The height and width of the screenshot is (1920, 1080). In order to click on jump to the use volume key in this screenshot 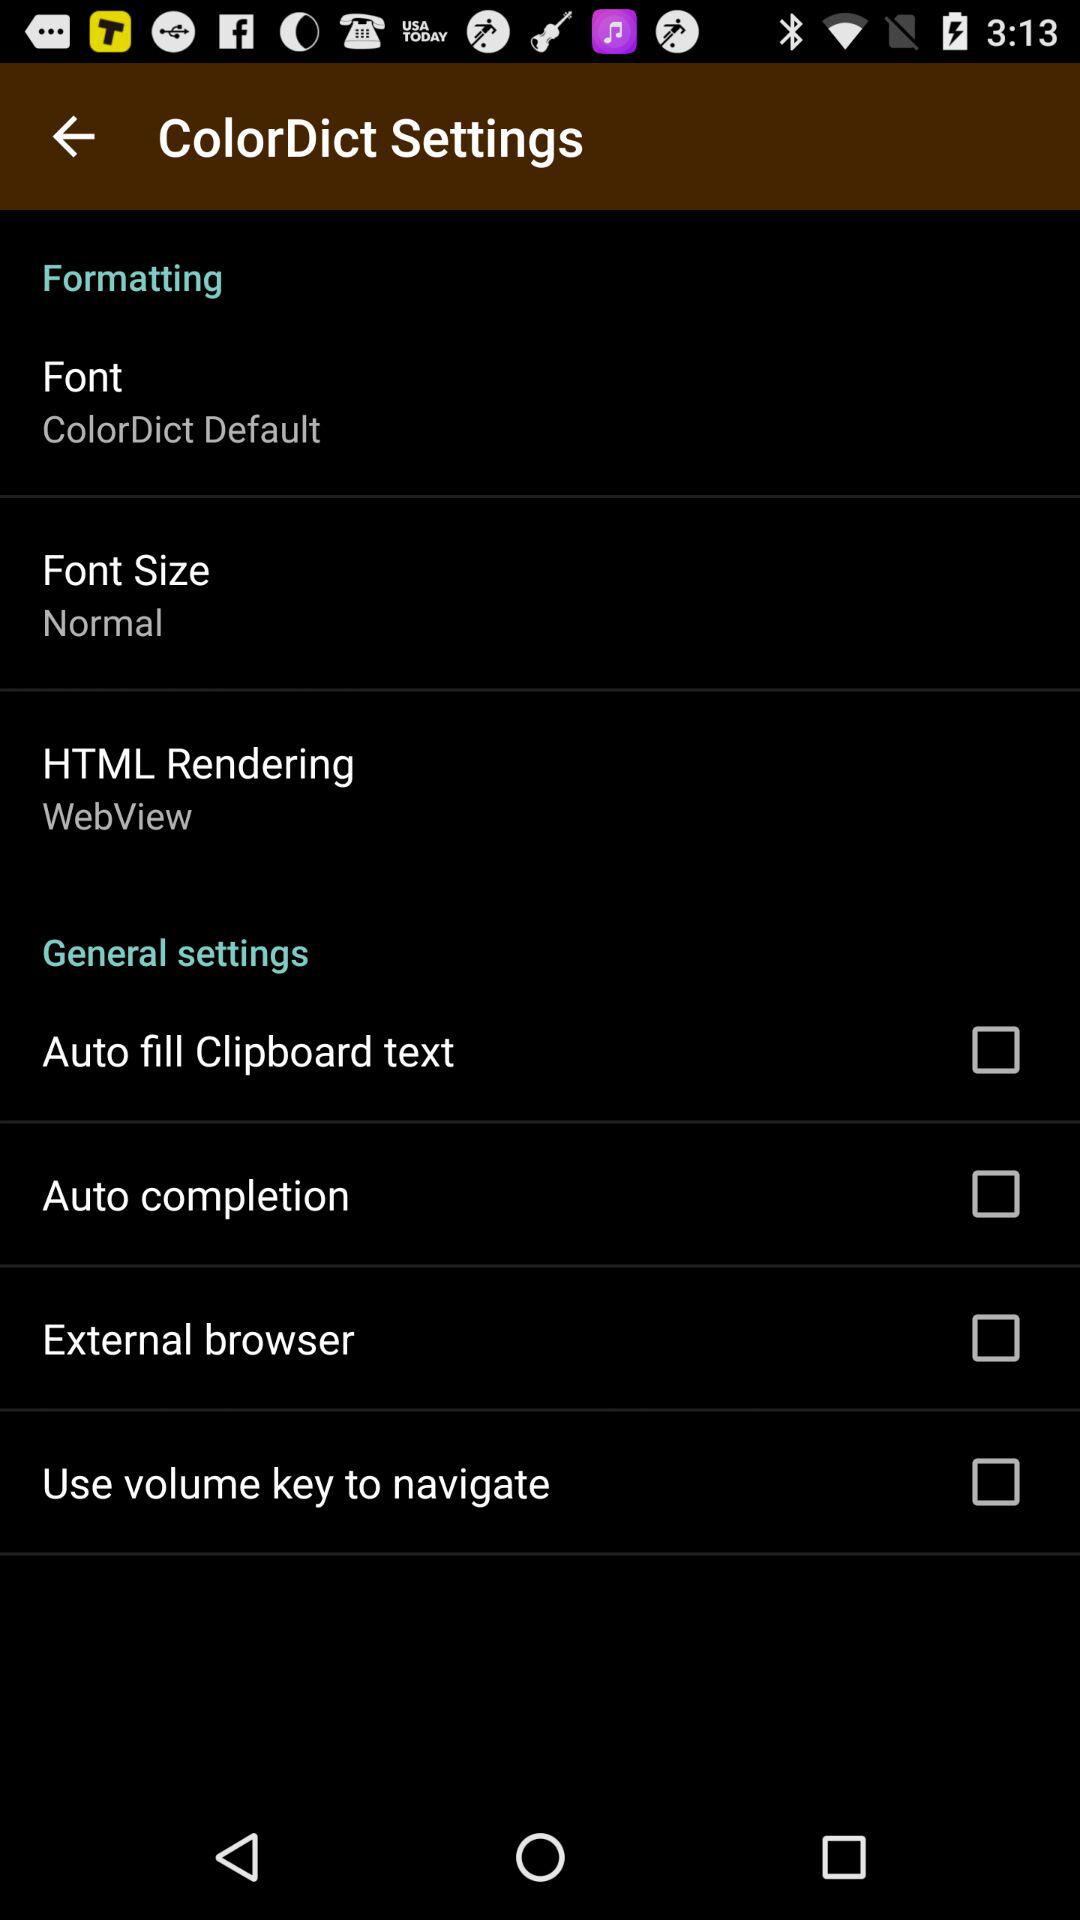, I will do `click(296, 1482)`.